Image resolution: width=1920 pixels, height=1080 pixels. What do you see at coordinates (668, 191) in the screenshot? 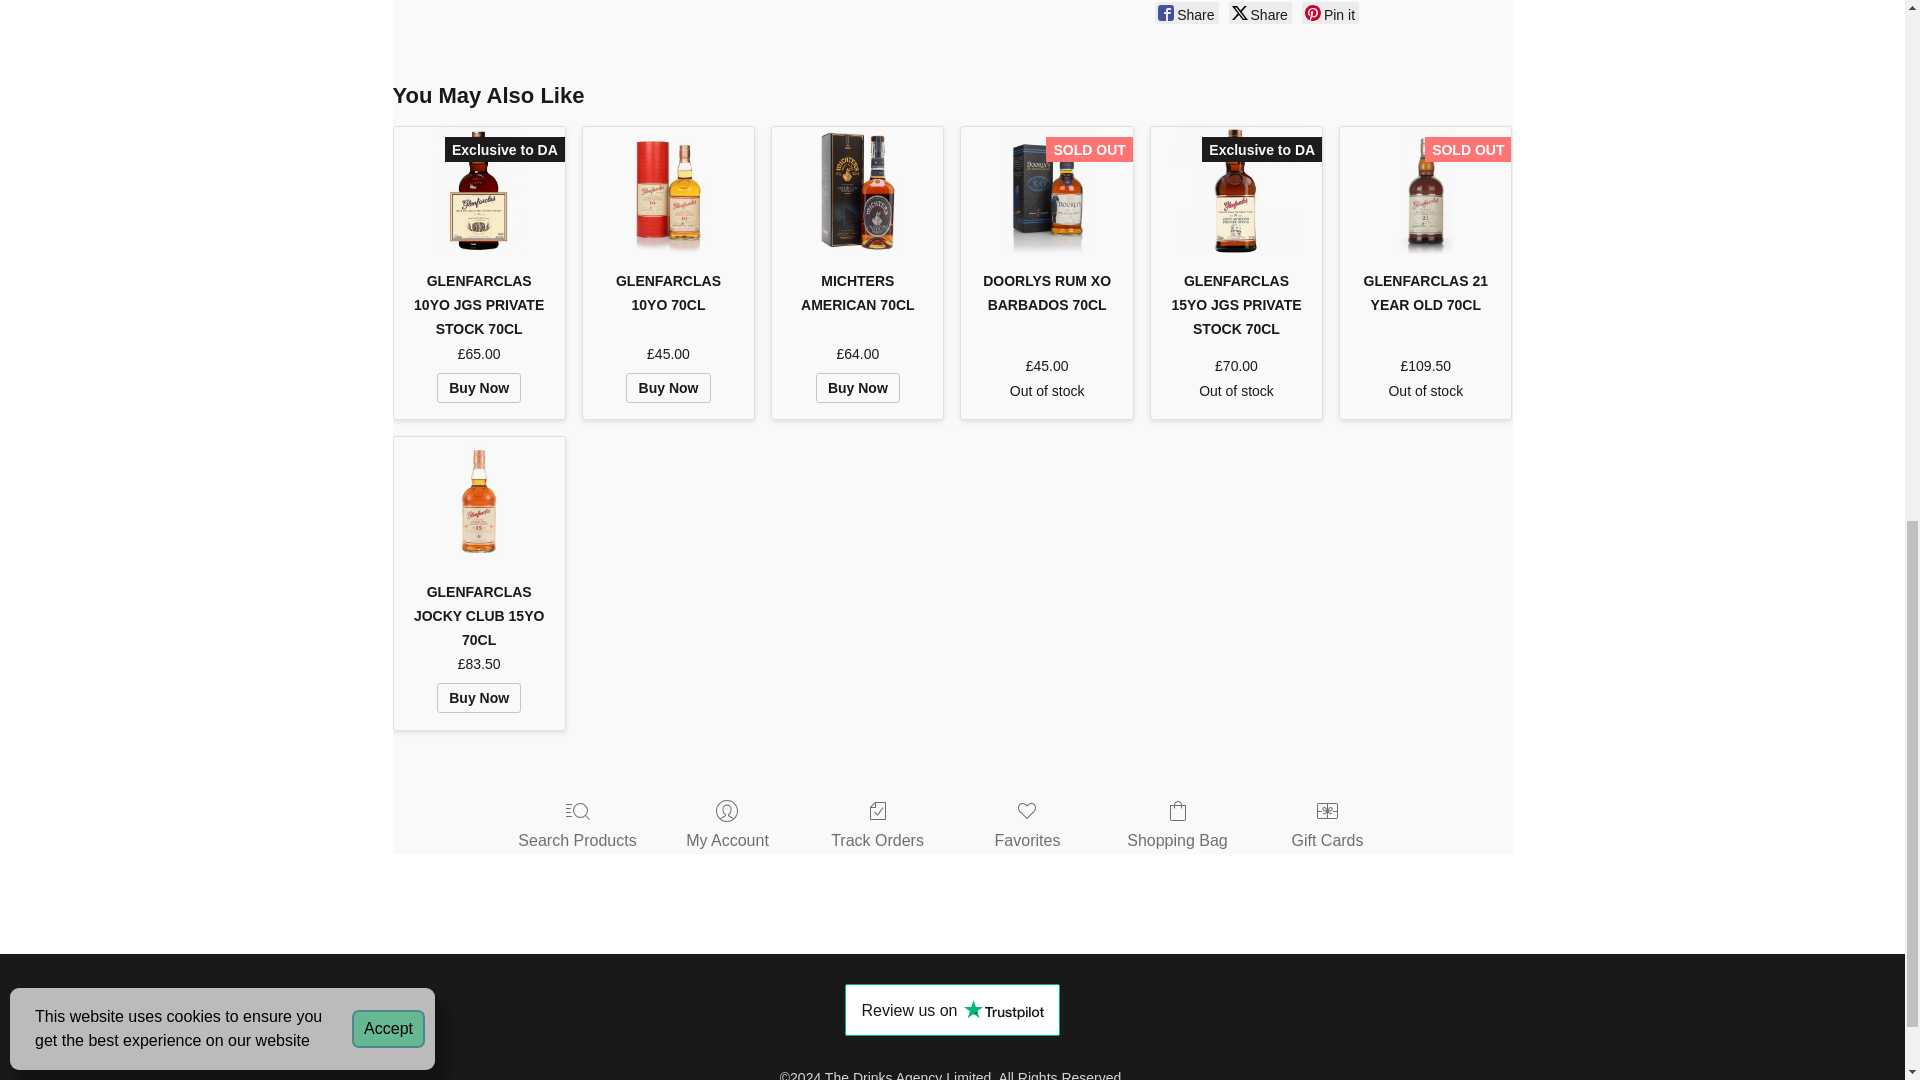
I see `GLENFARCLAS 10YO 70CL` at bounding box center [668, 191].